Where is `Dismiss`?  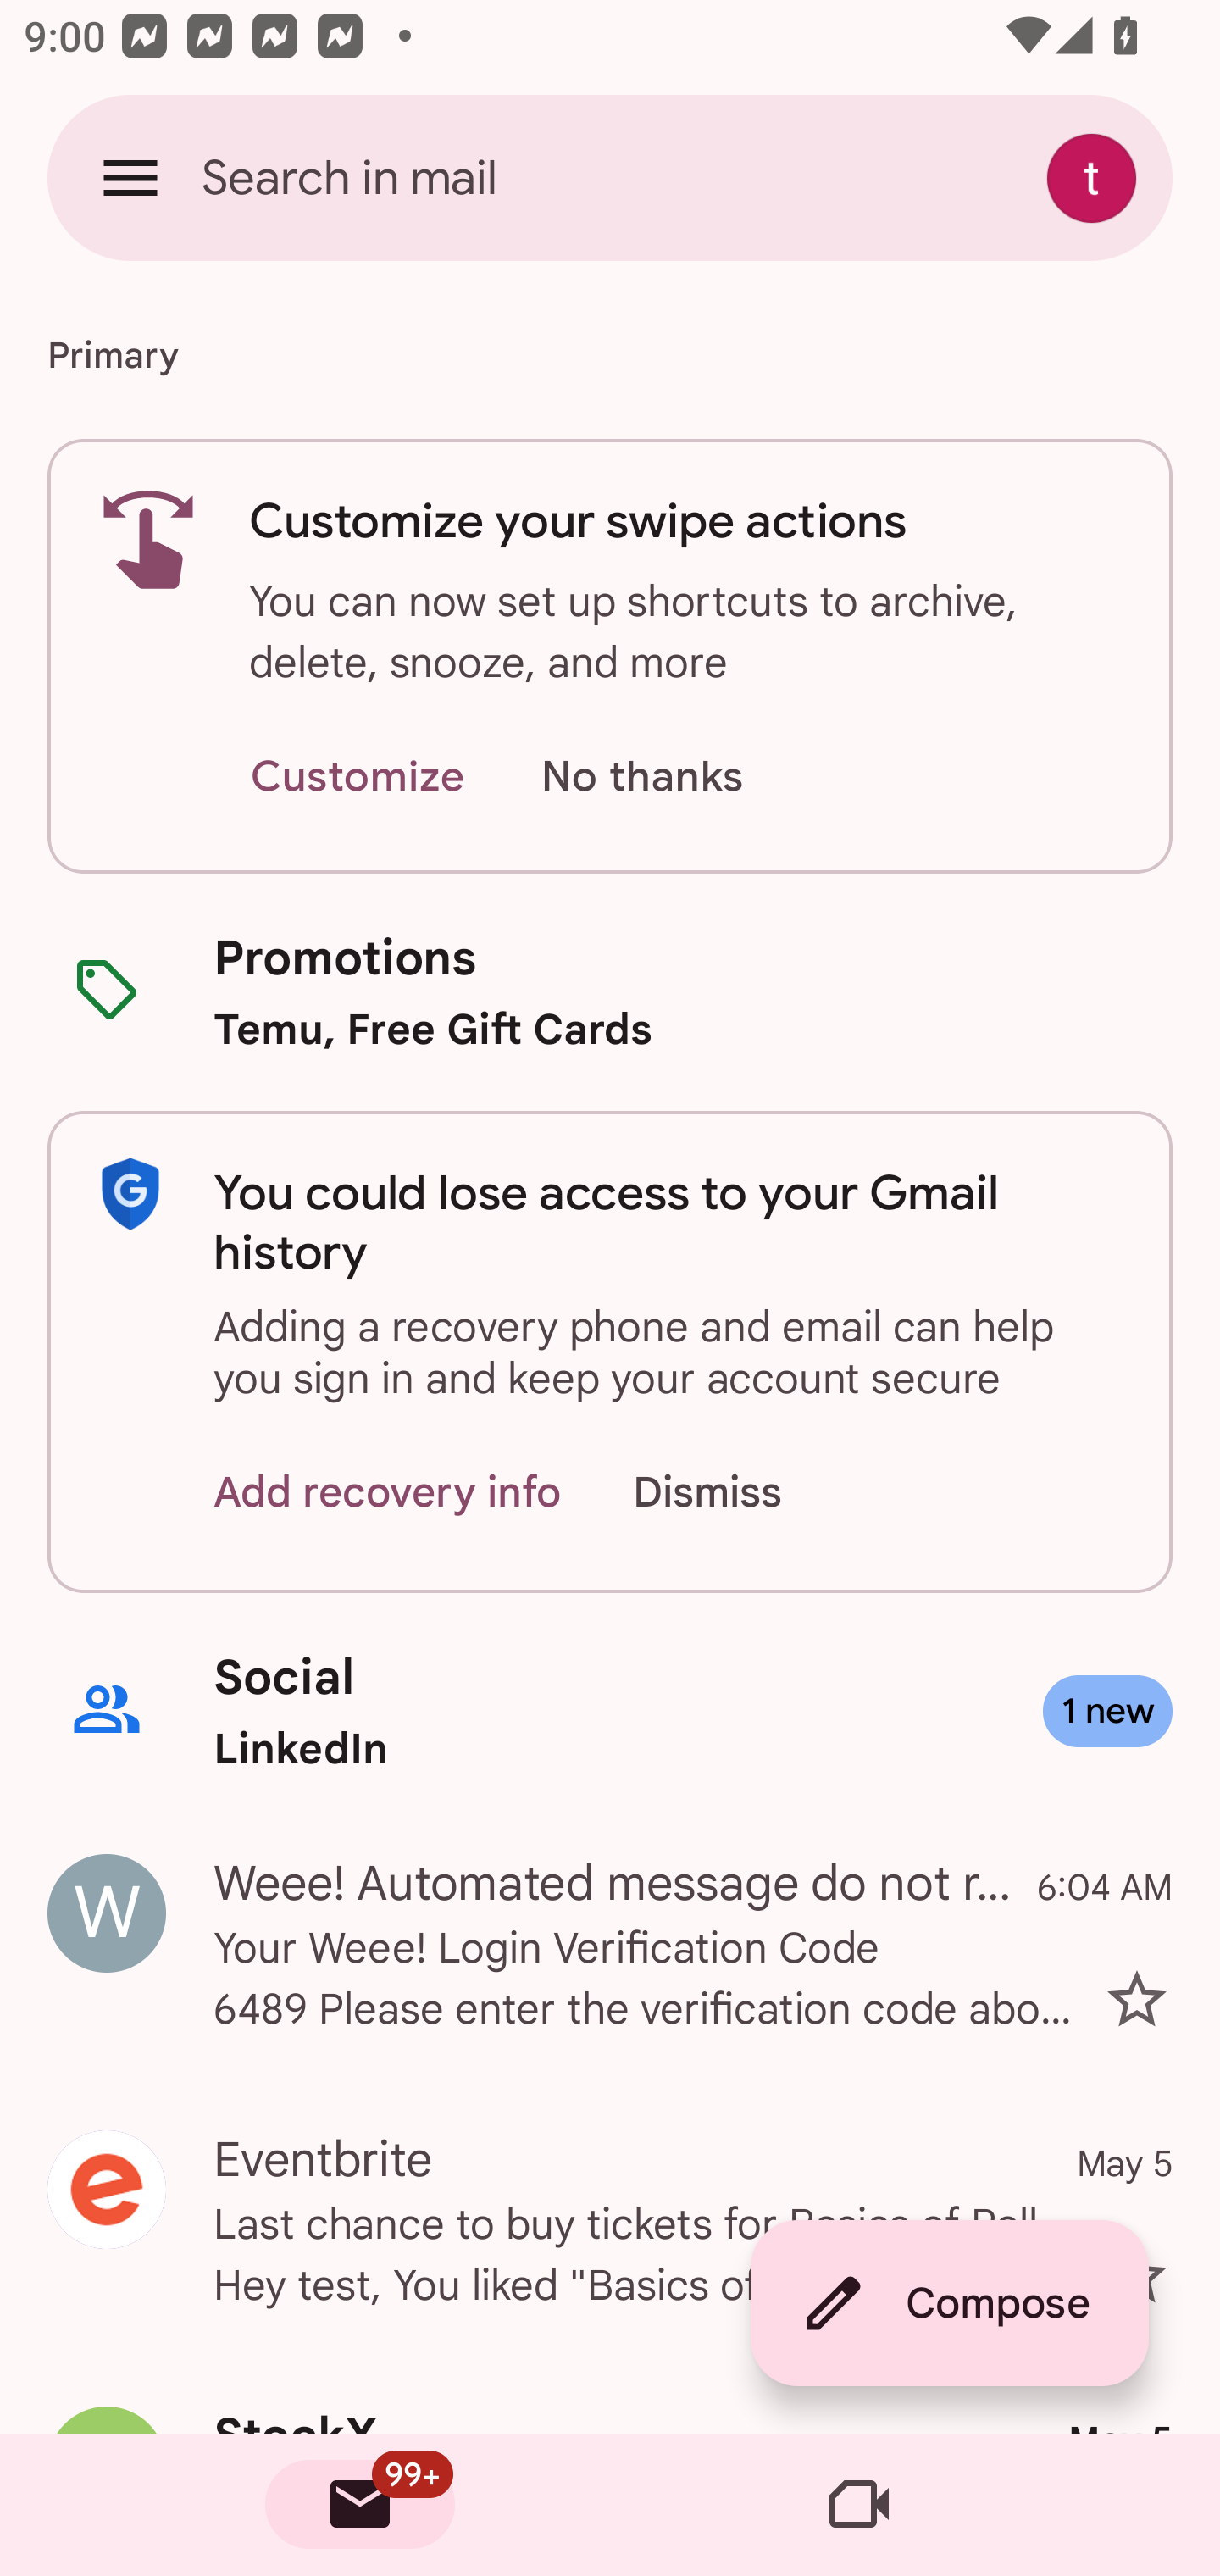 Dismiss is located at coordinates (739, 1493).